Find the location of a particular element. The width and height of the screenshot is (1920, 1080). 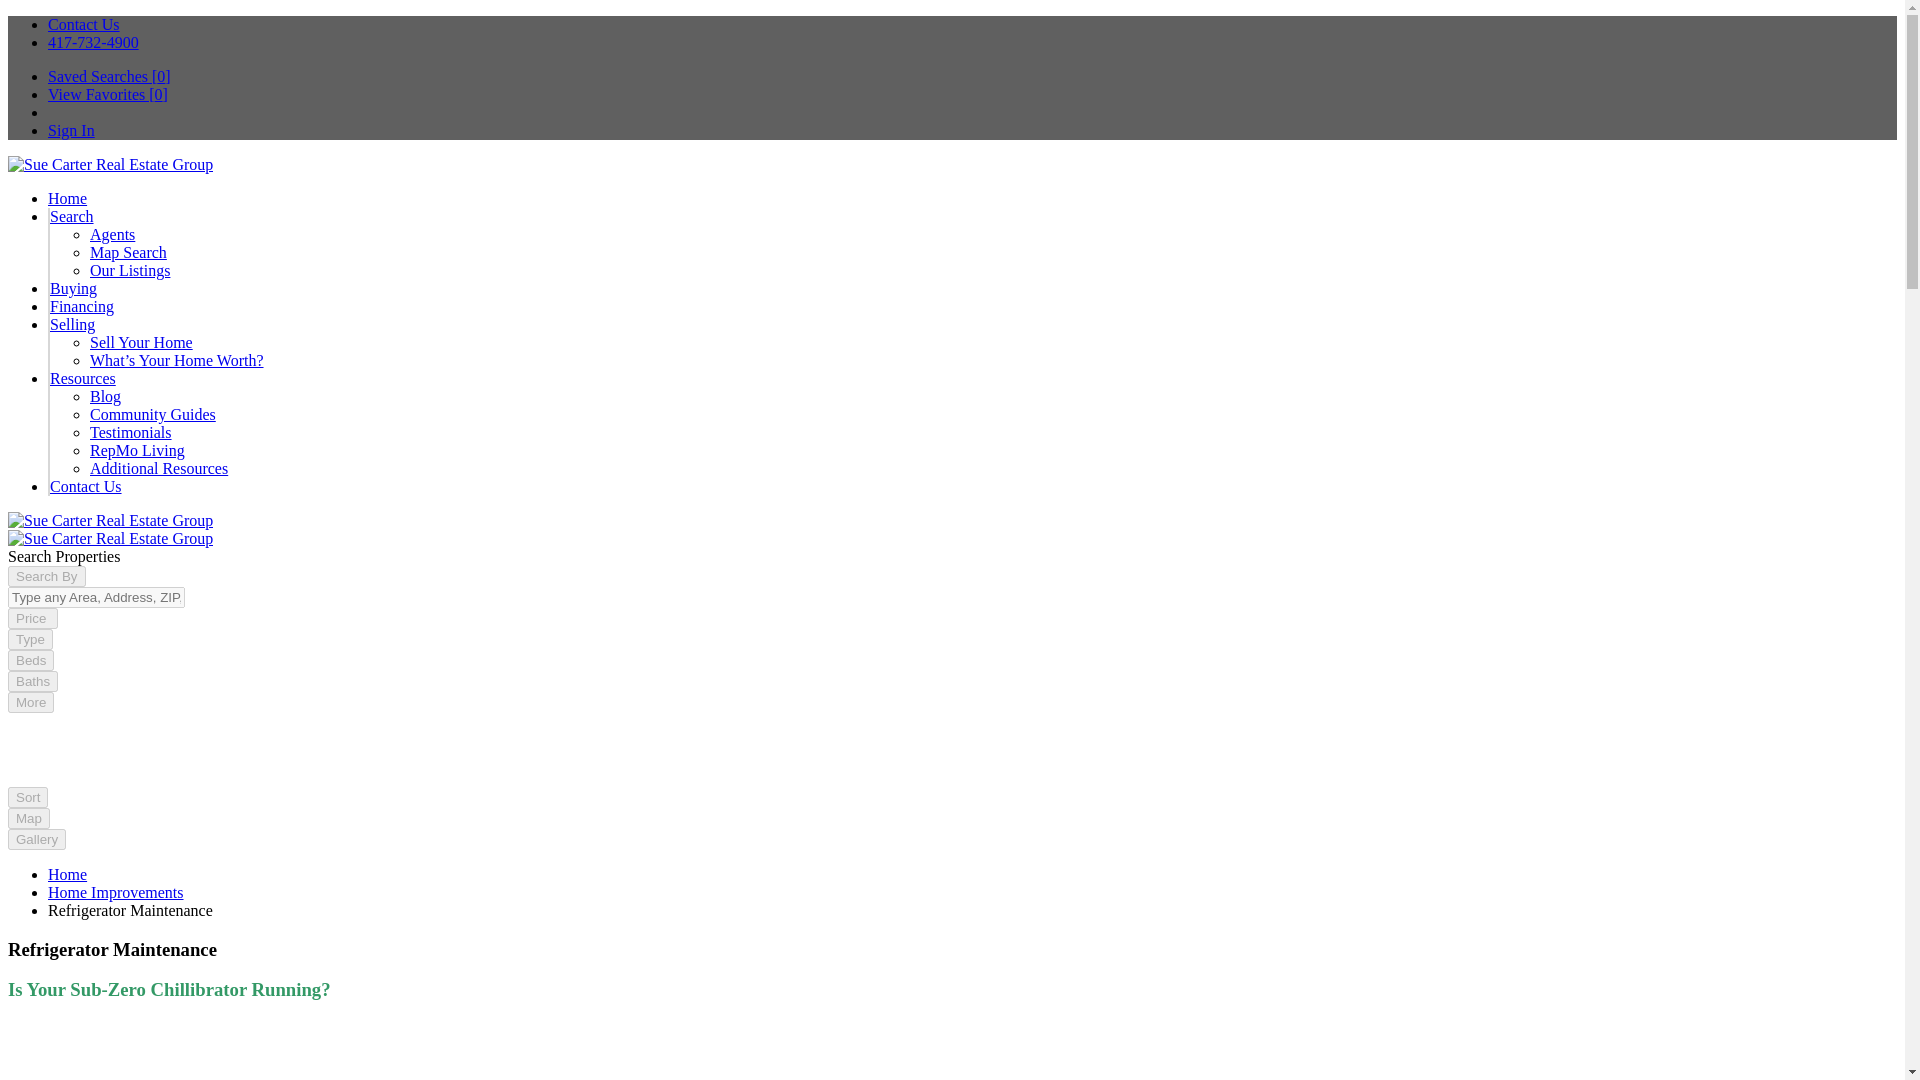

Community Guides is located at coordinates (152, 414).